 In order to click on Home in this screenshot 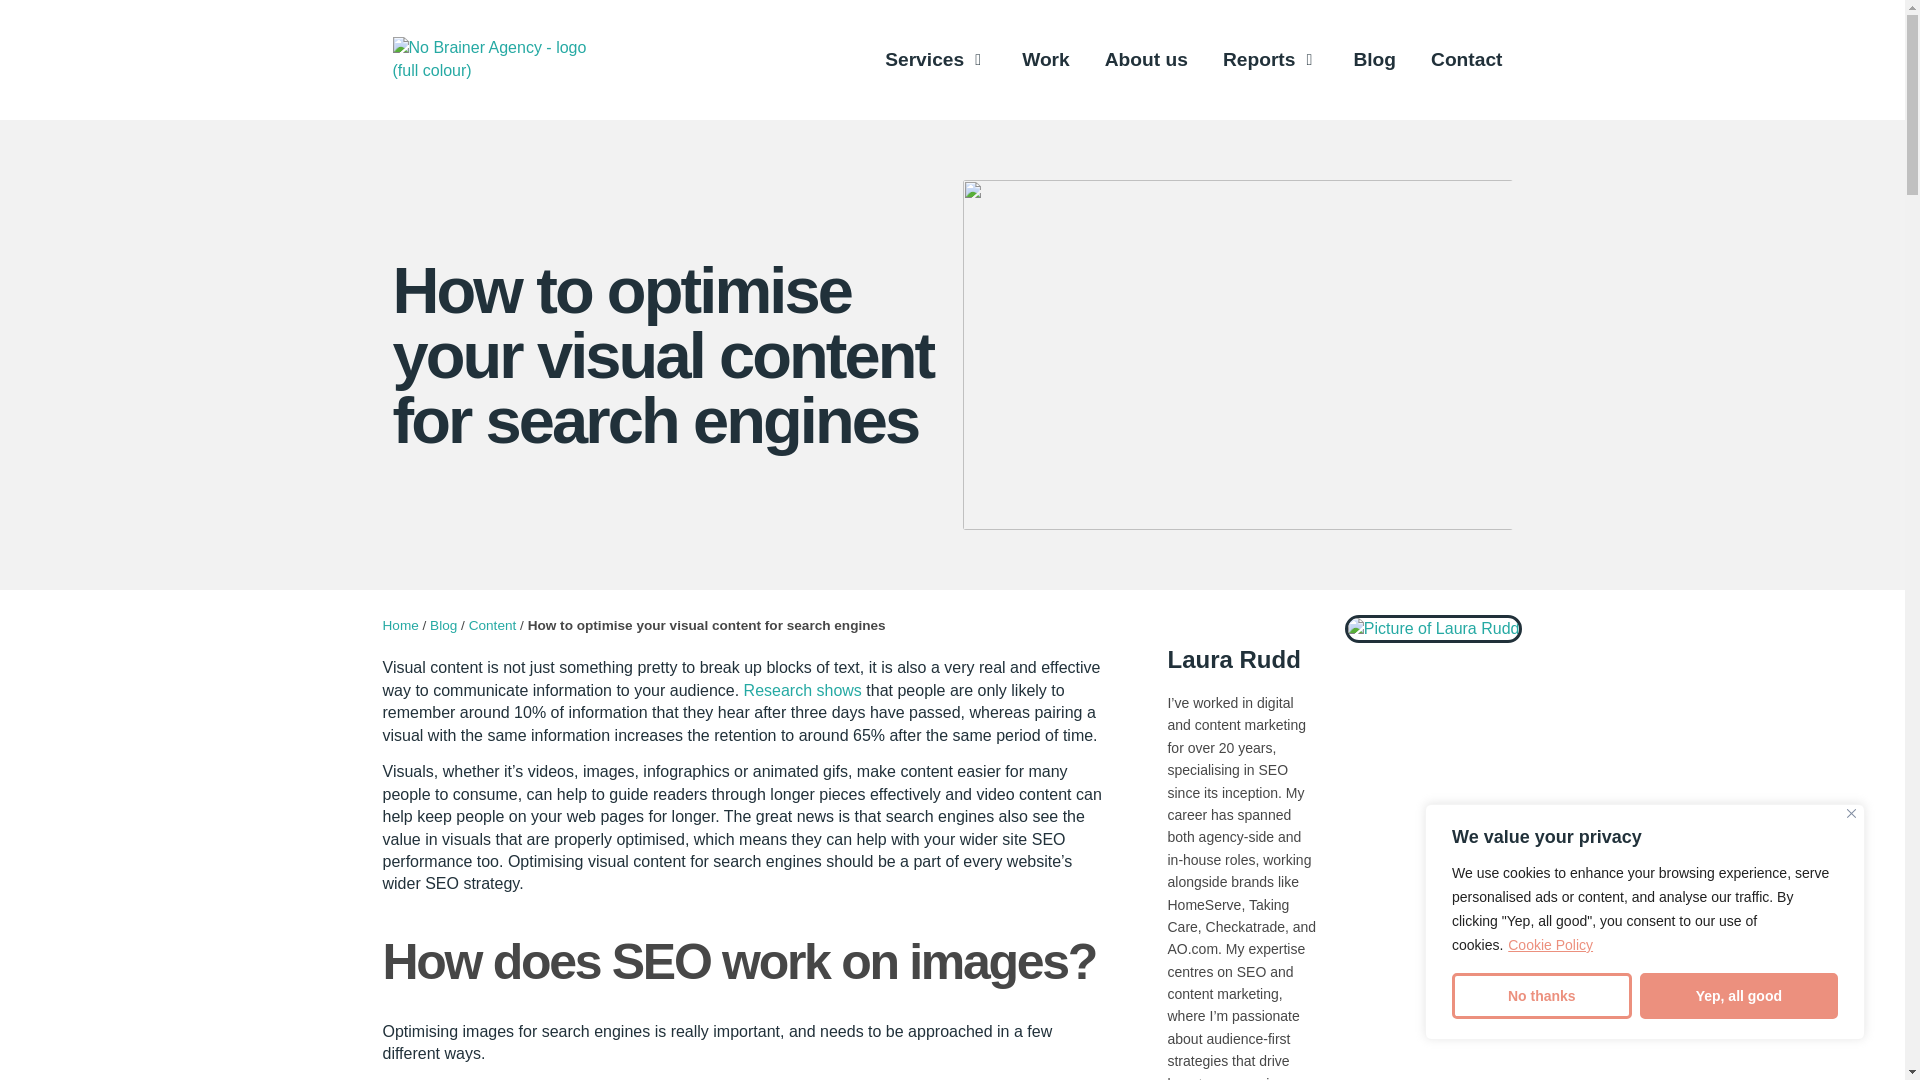, I will do `click(400, 624)`.